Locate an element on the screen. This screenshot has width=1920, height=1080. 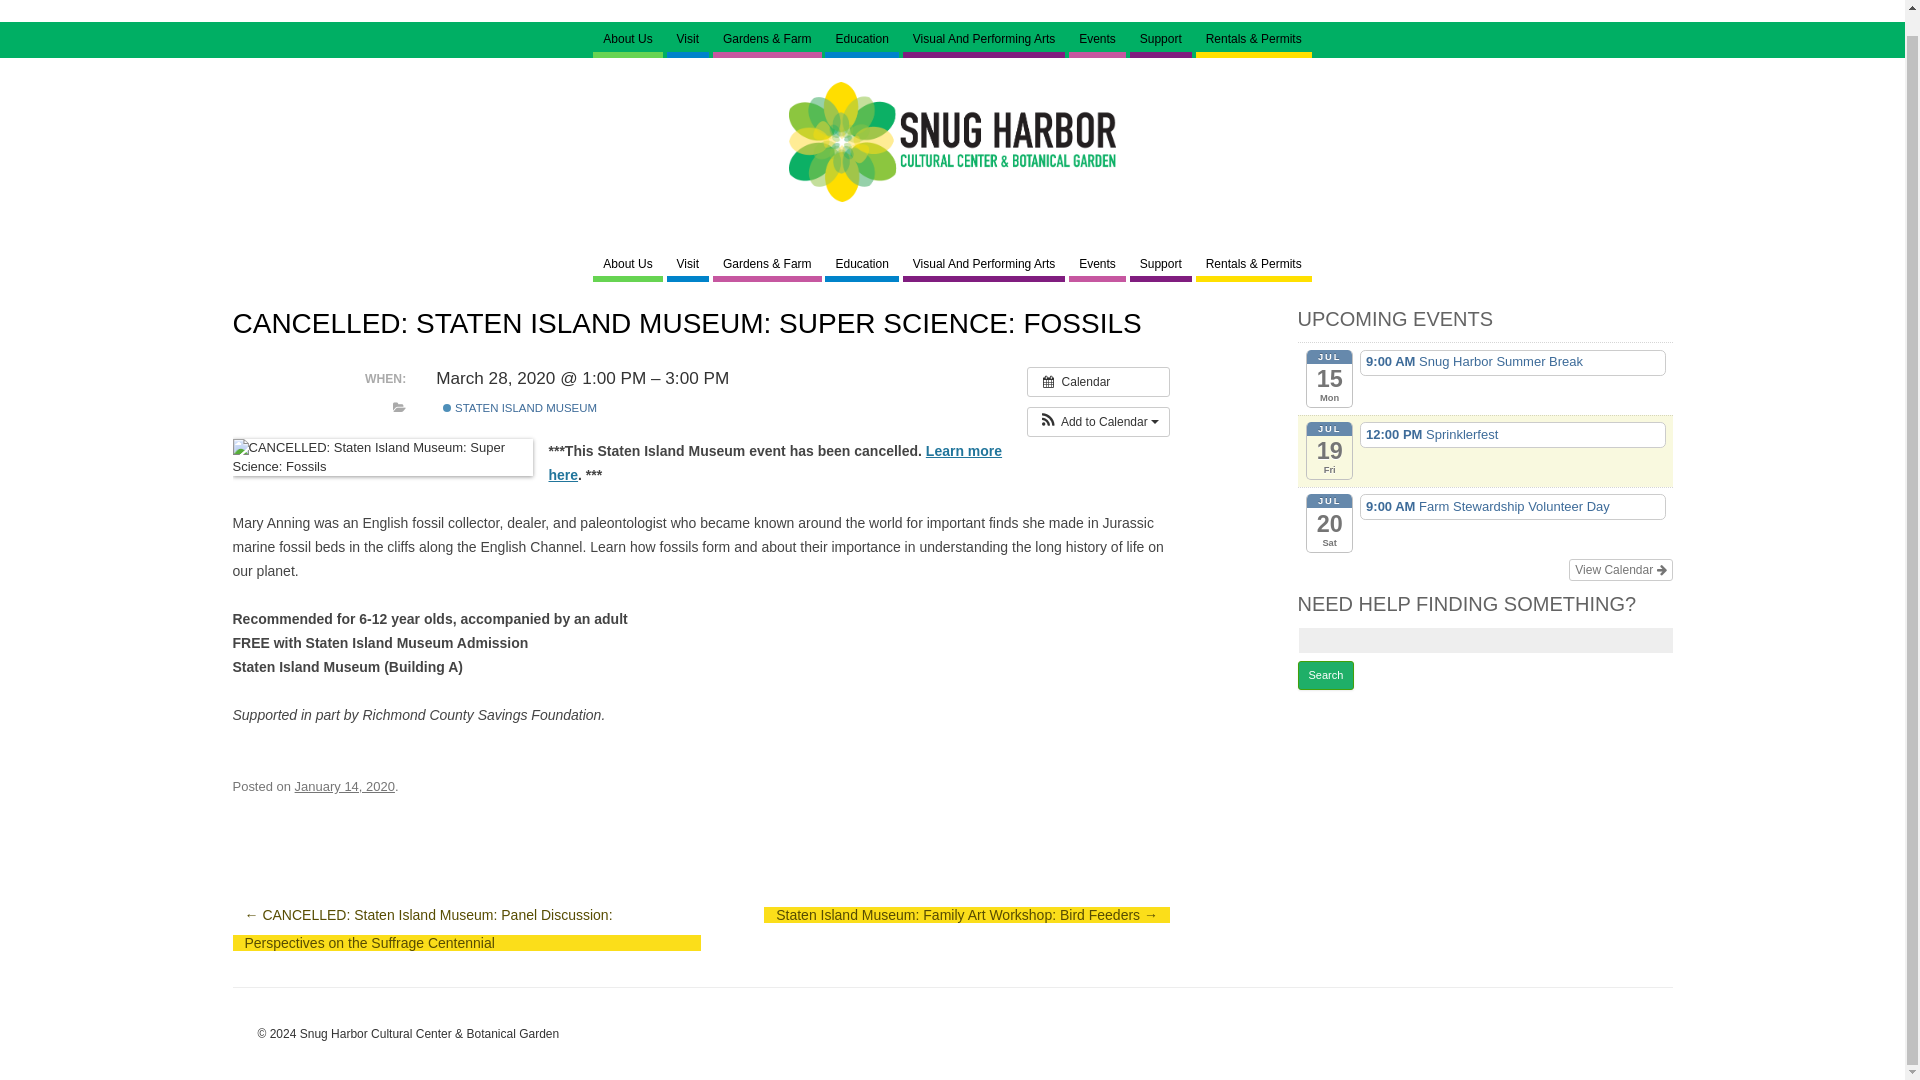
Events produced by the Staten Island Museum in Building A is located at coordinates (518, 408).